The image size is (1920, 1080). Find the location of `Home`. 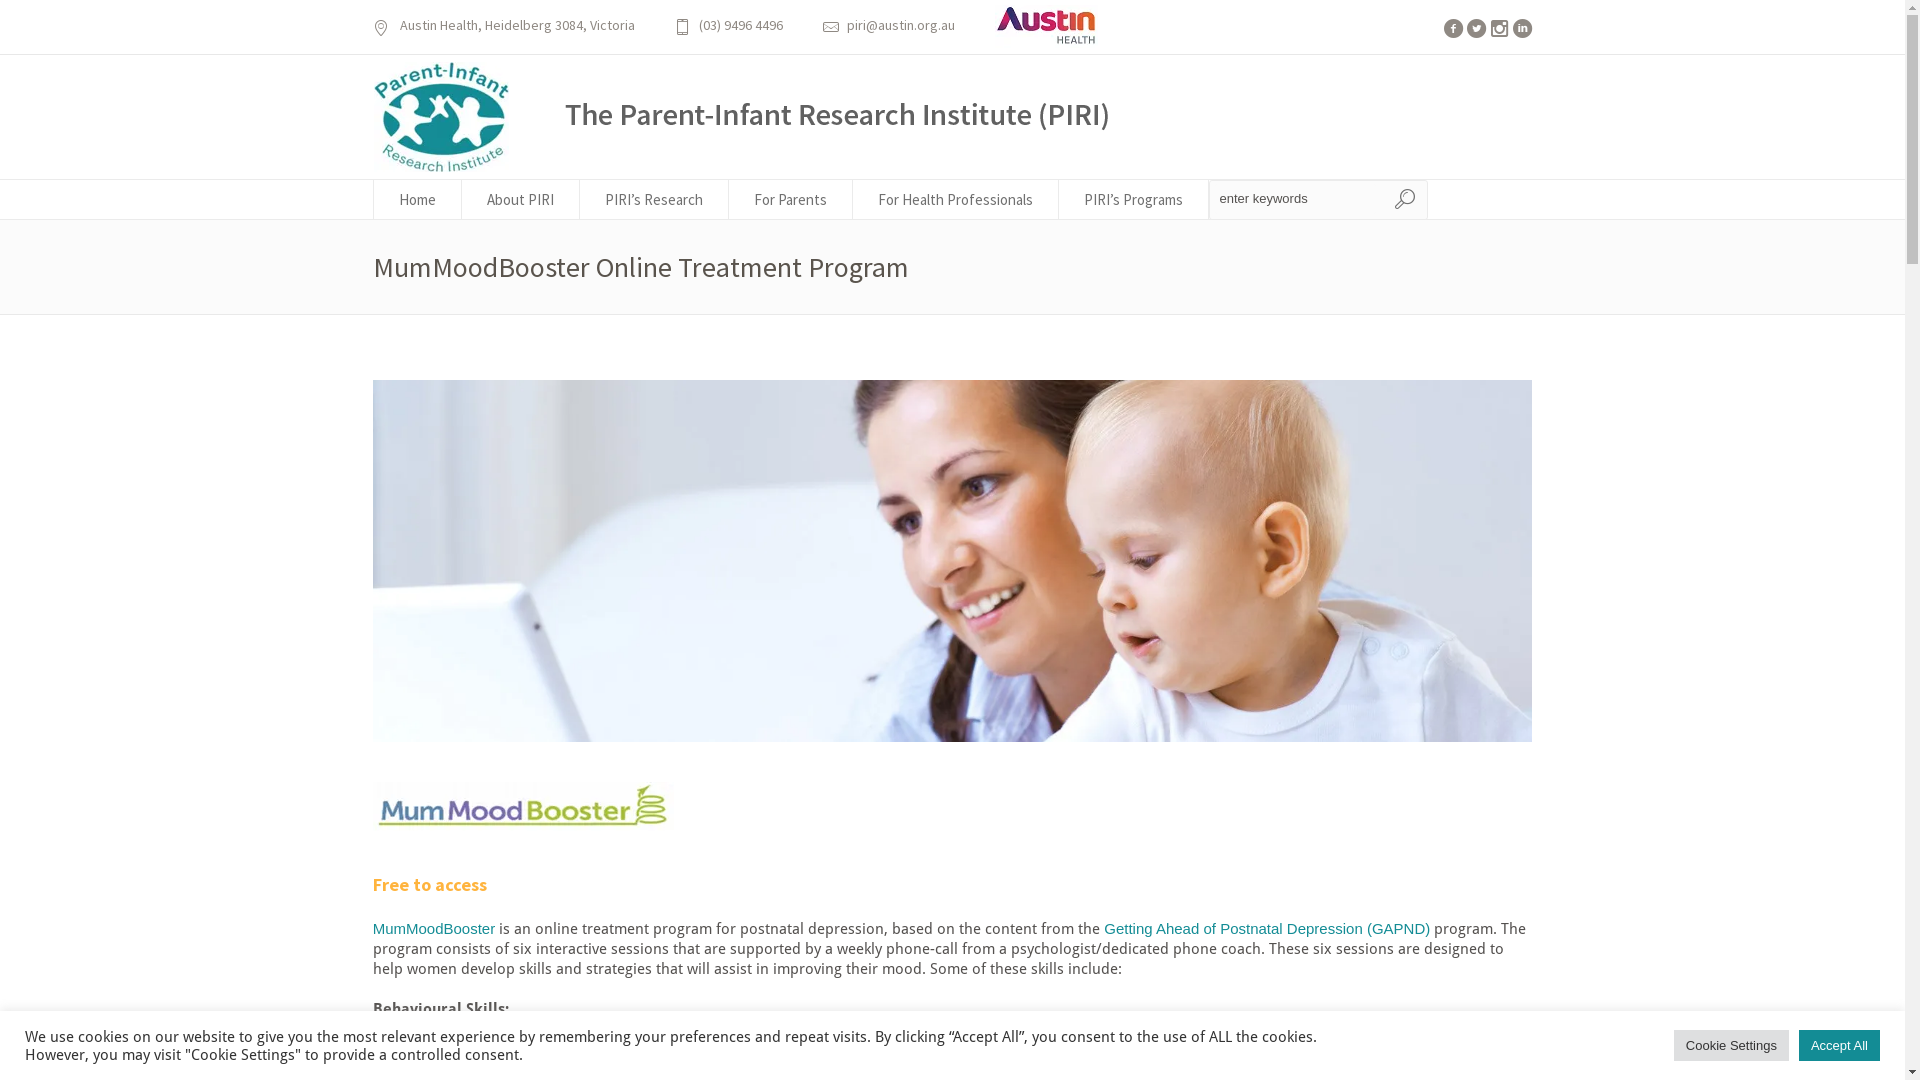

Home is located at coordinates (416, 200).